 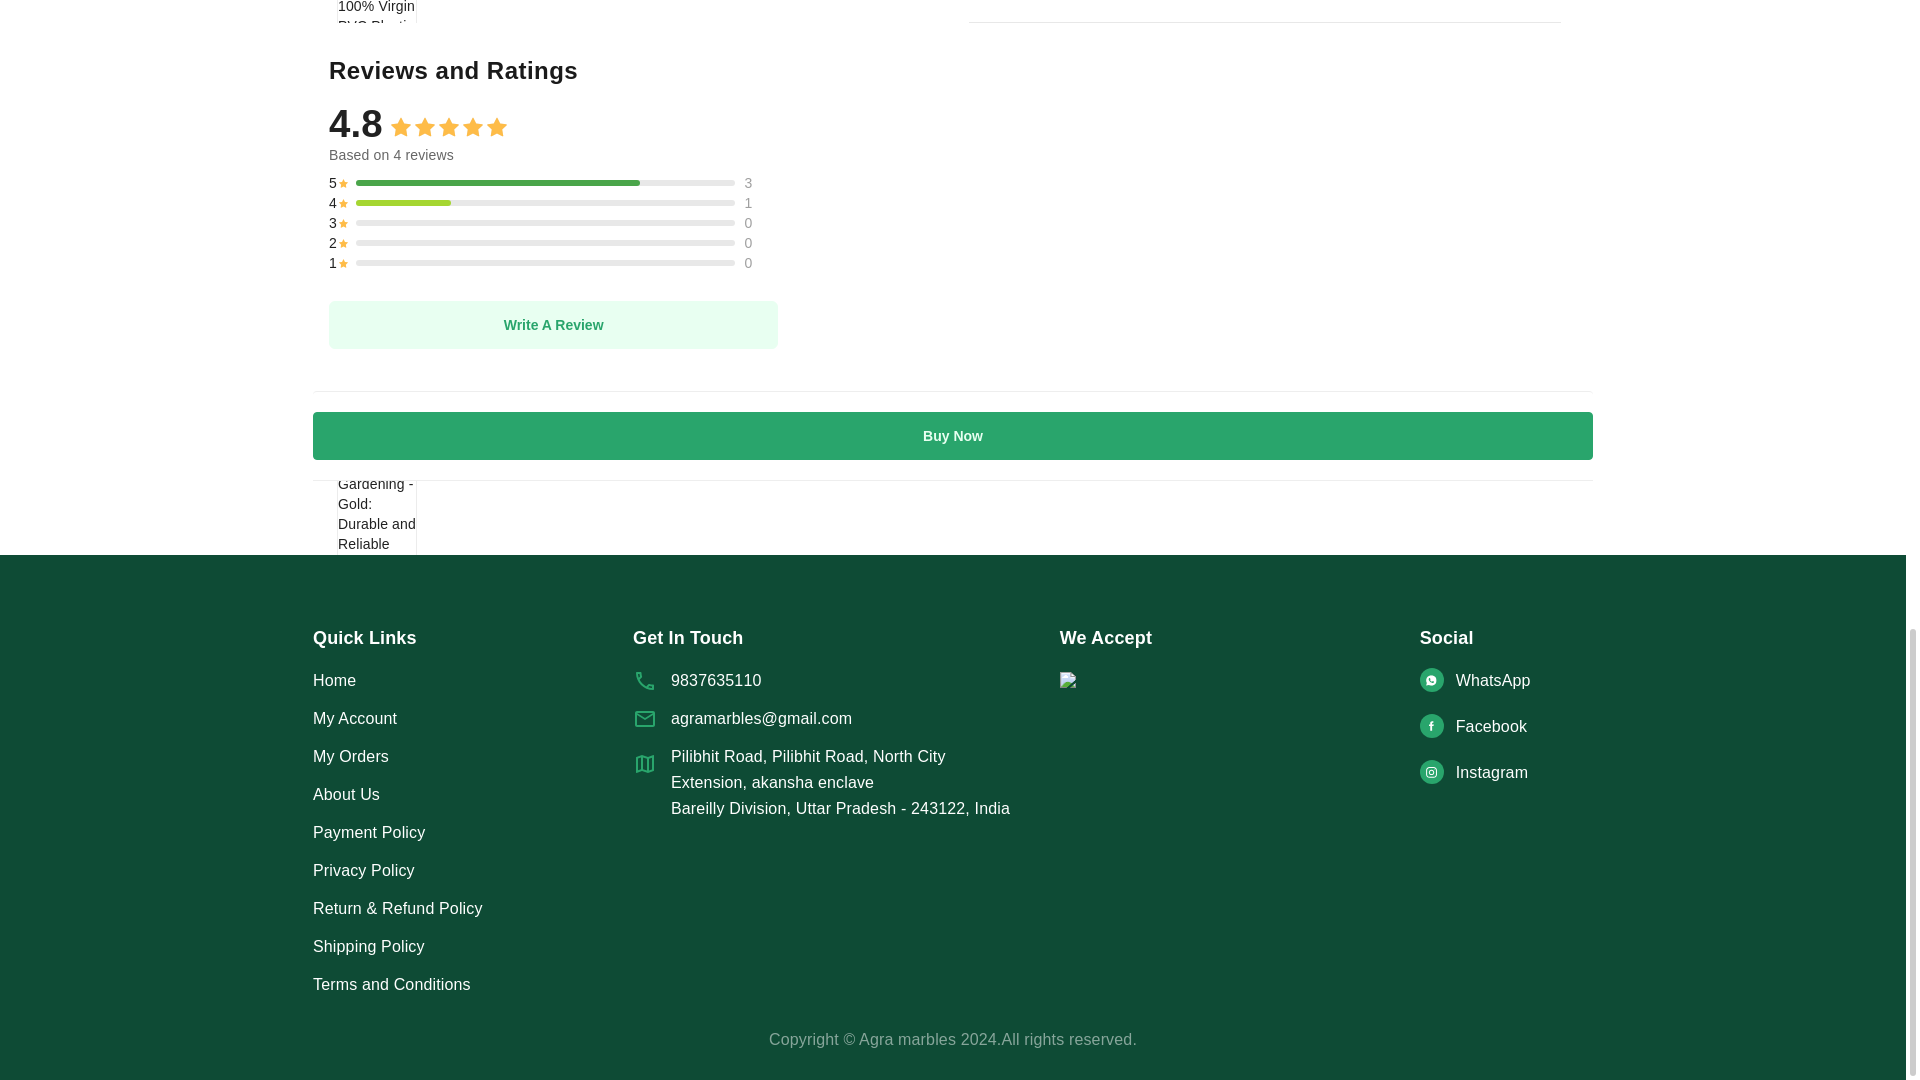 What do you see at coordinates (472, 757) in the screenshot?
I see `My Orders` at bounding box center [472, 757].